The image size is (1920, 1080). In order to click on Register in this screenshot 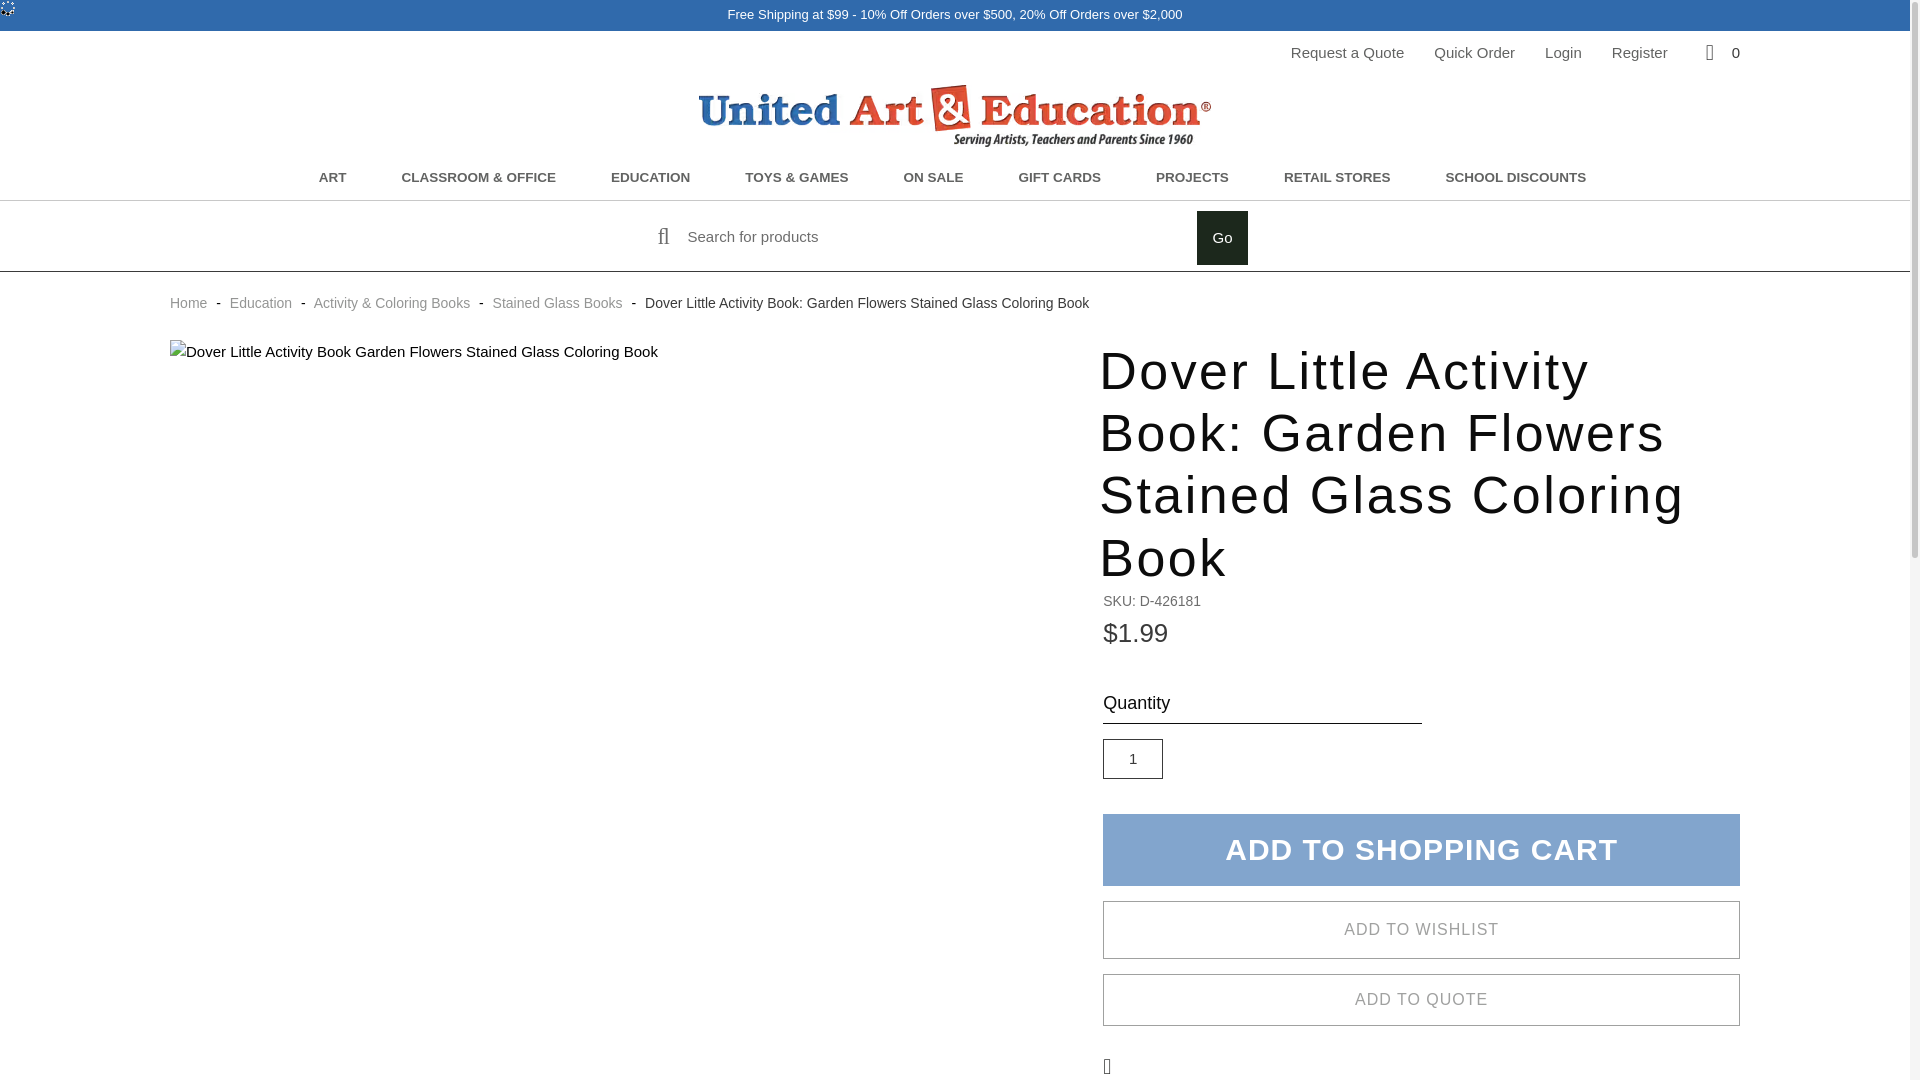, I will do `click(1640, 52)`.